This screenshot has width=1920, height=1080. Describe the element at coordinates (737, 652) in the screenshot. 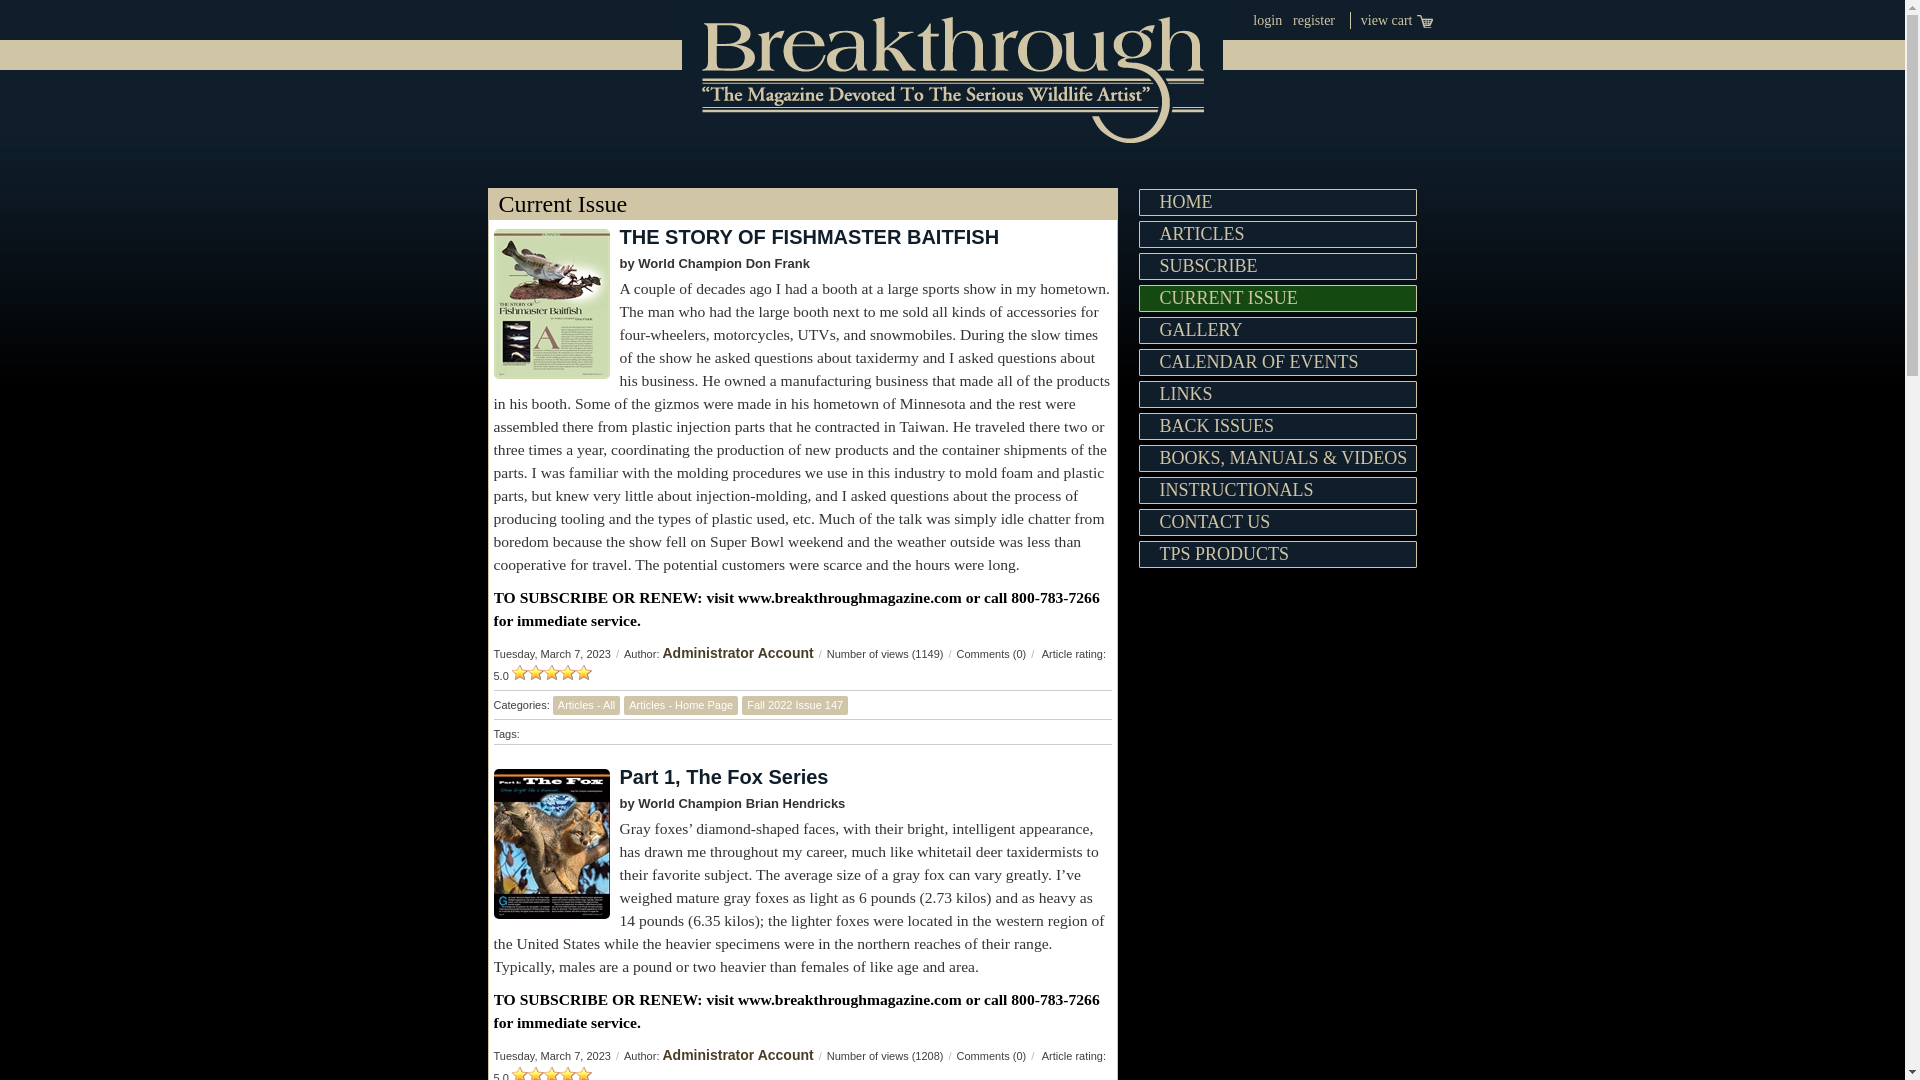

I see `Administrator Account` at that location.